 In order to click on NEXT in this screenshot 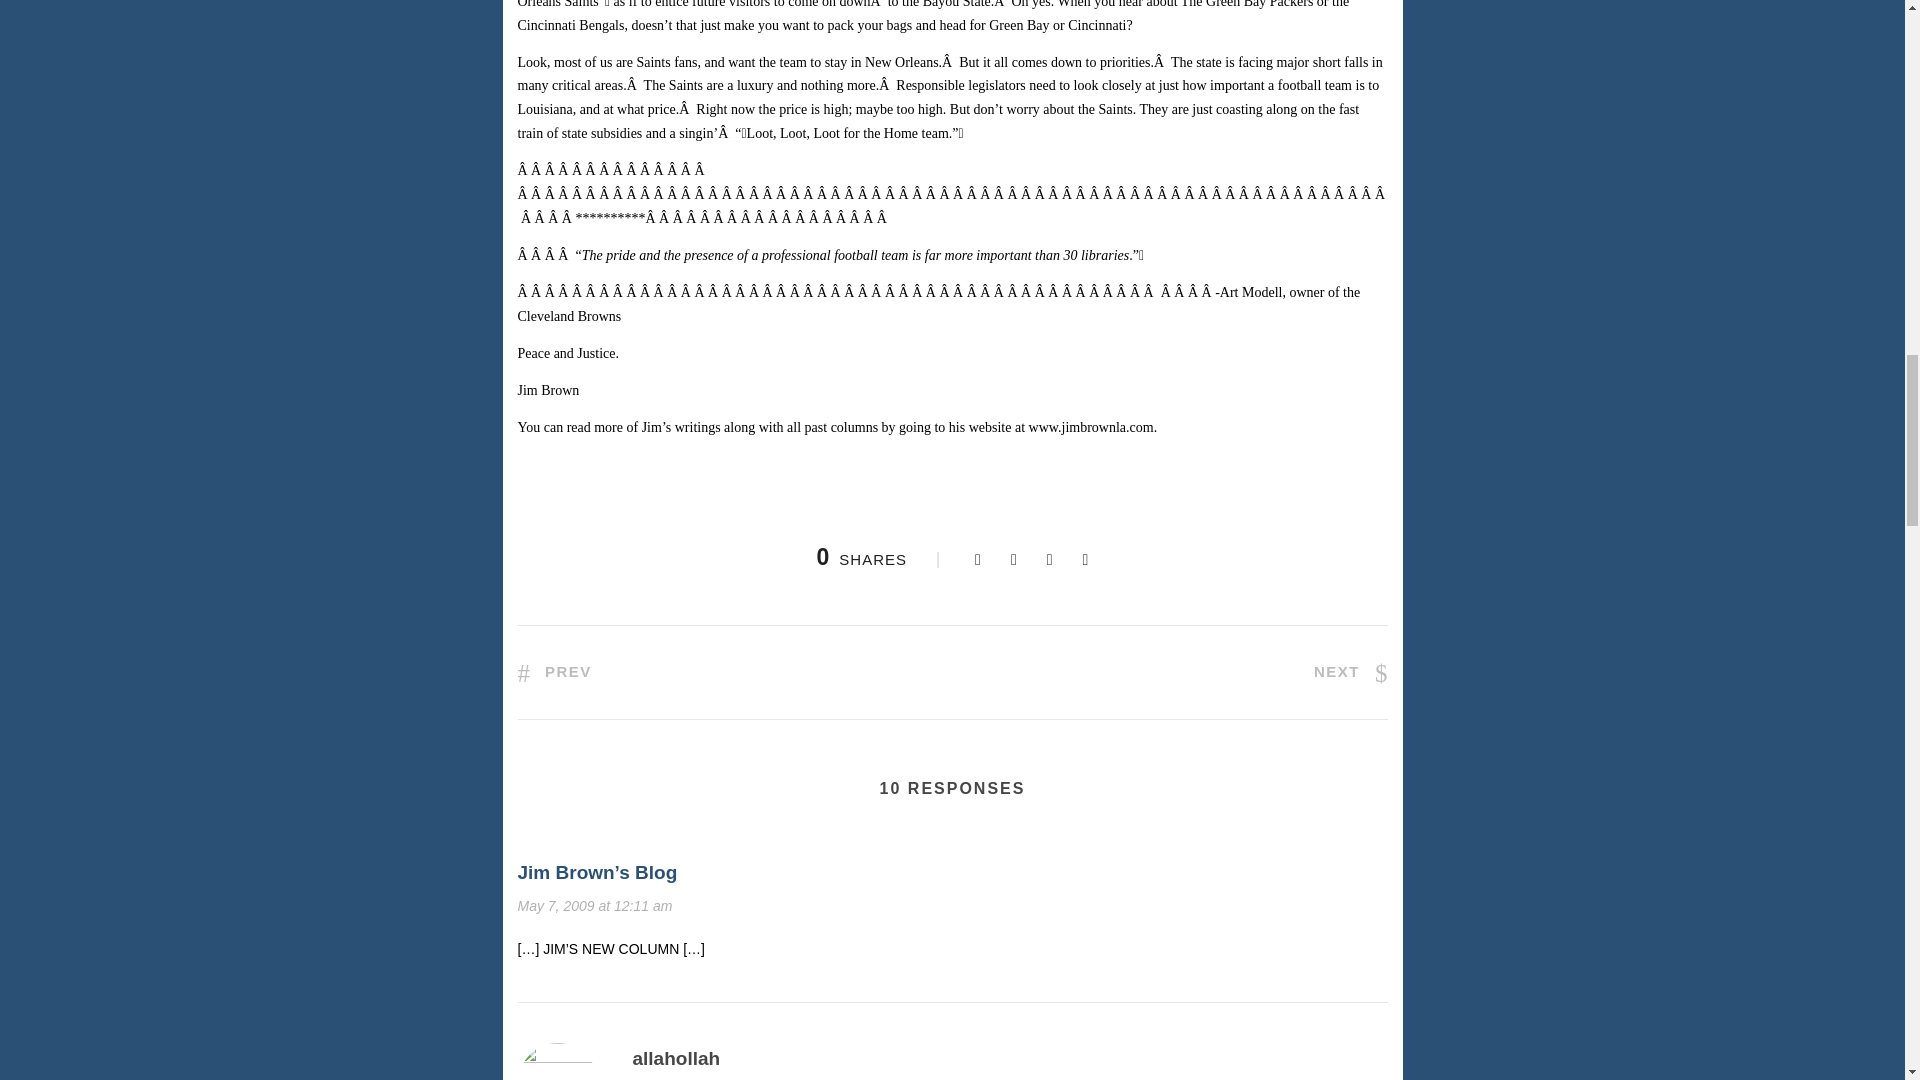, I will do `click(1350, 672)`.